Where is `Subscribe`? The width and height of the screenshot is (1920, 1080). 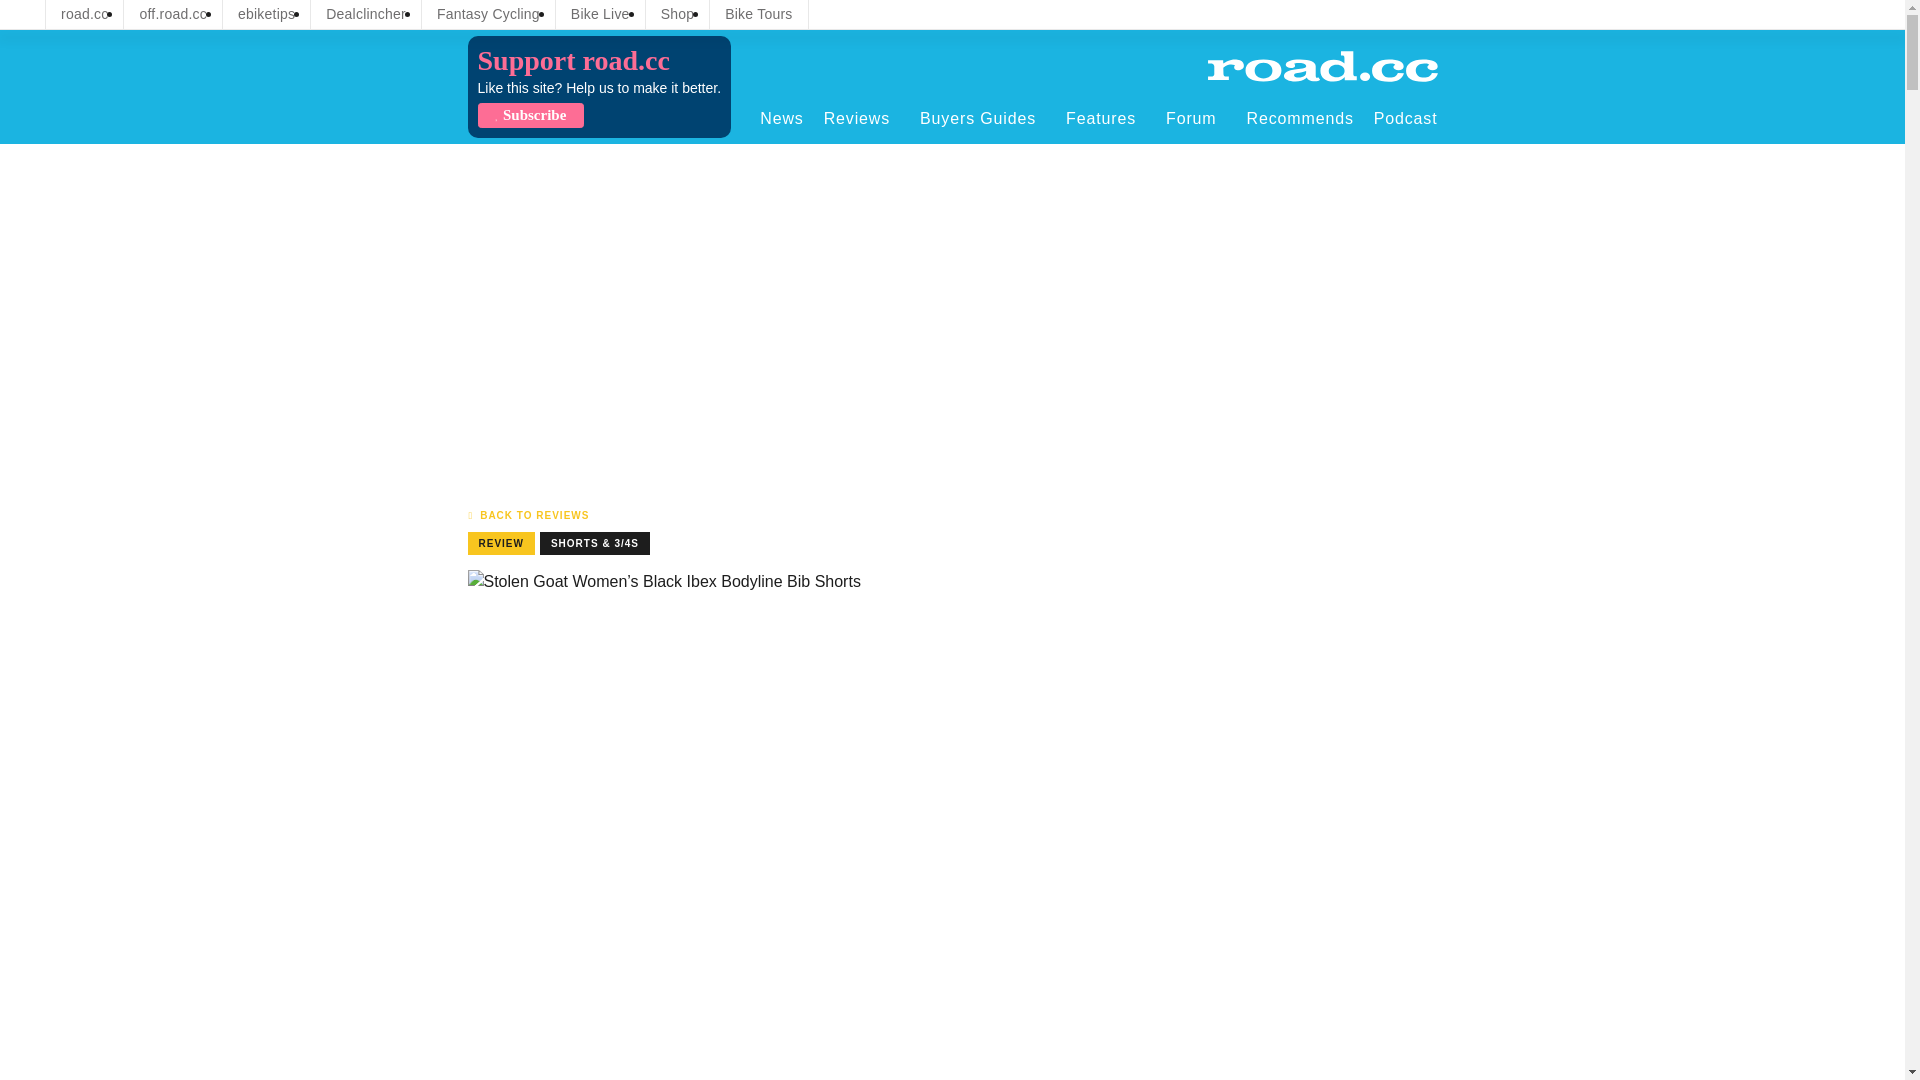 Subscribe is located at coordinates (530, 115).